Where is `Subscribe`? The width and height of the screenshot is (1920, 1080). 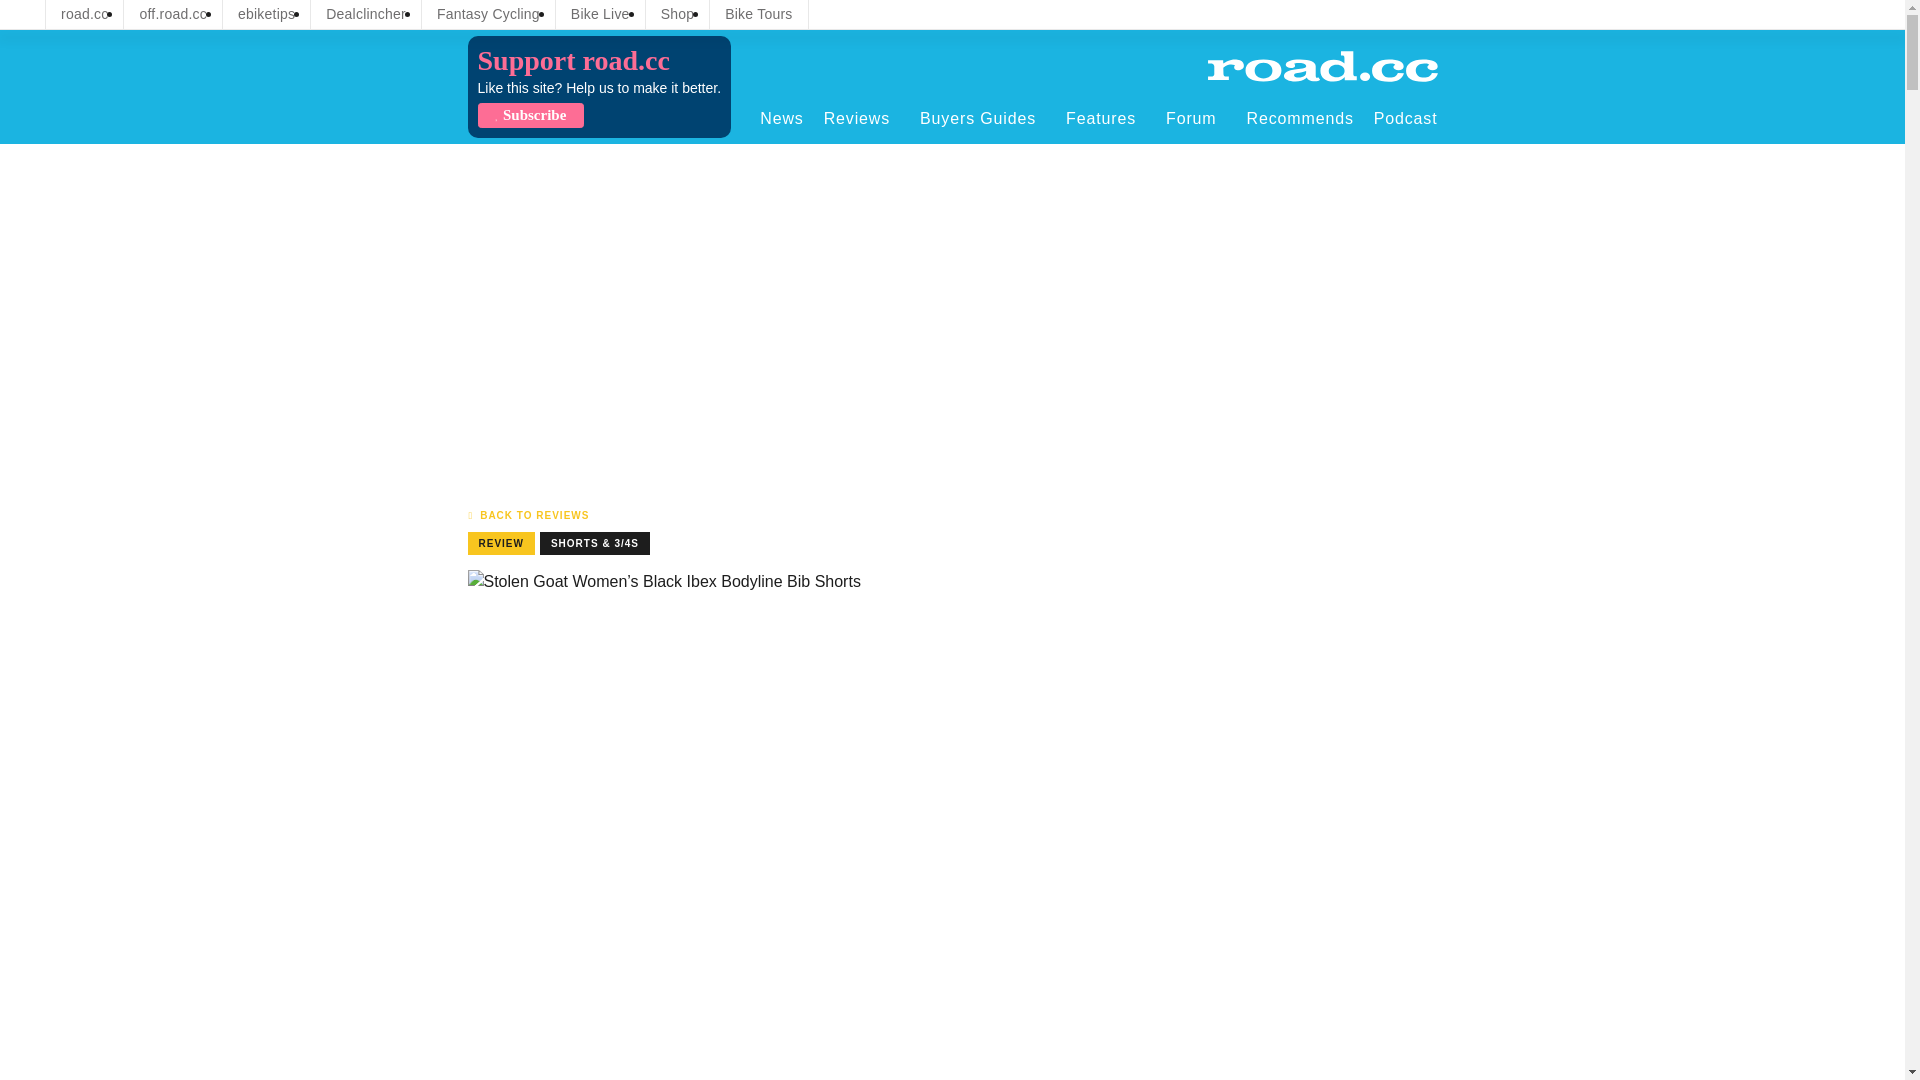 Subscribe is located at coordinates (530, 115).